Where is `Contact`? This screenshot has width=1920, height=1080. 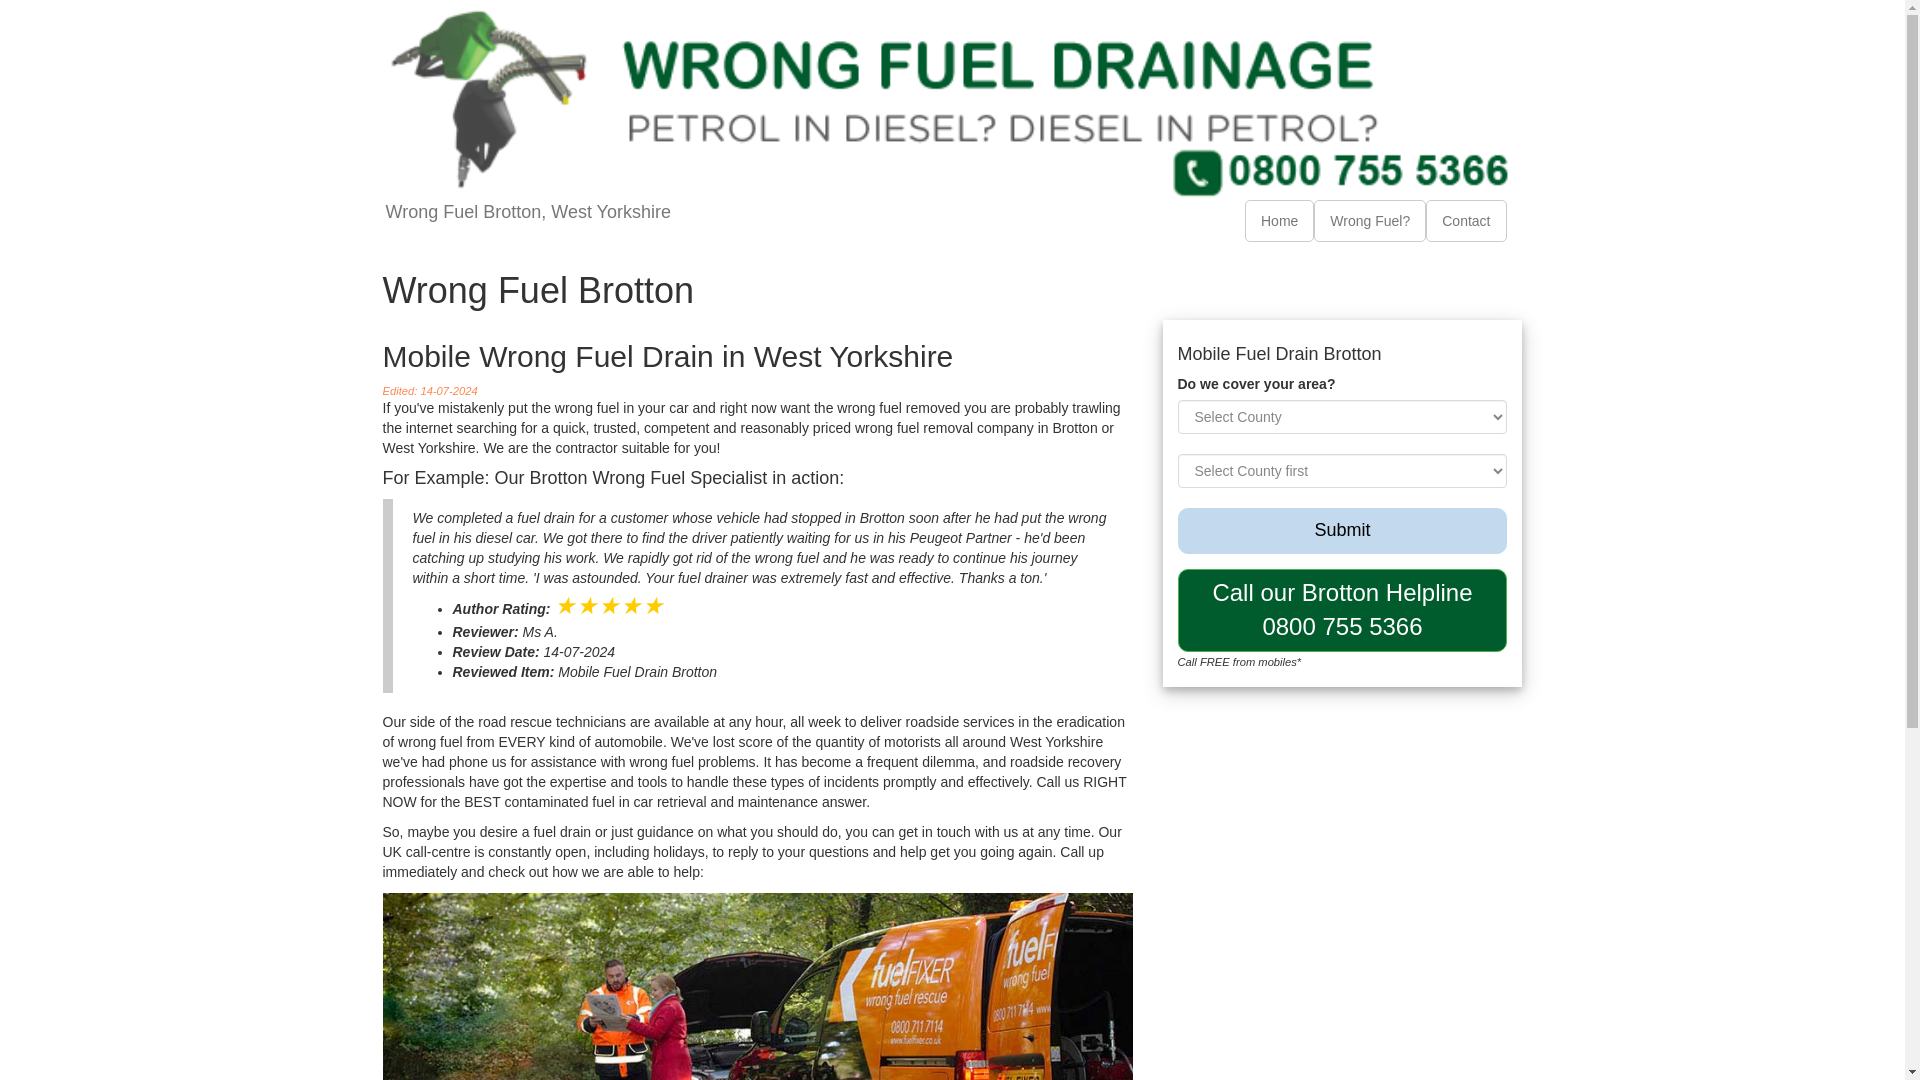
Contact is located at coordinates (1466, 220).